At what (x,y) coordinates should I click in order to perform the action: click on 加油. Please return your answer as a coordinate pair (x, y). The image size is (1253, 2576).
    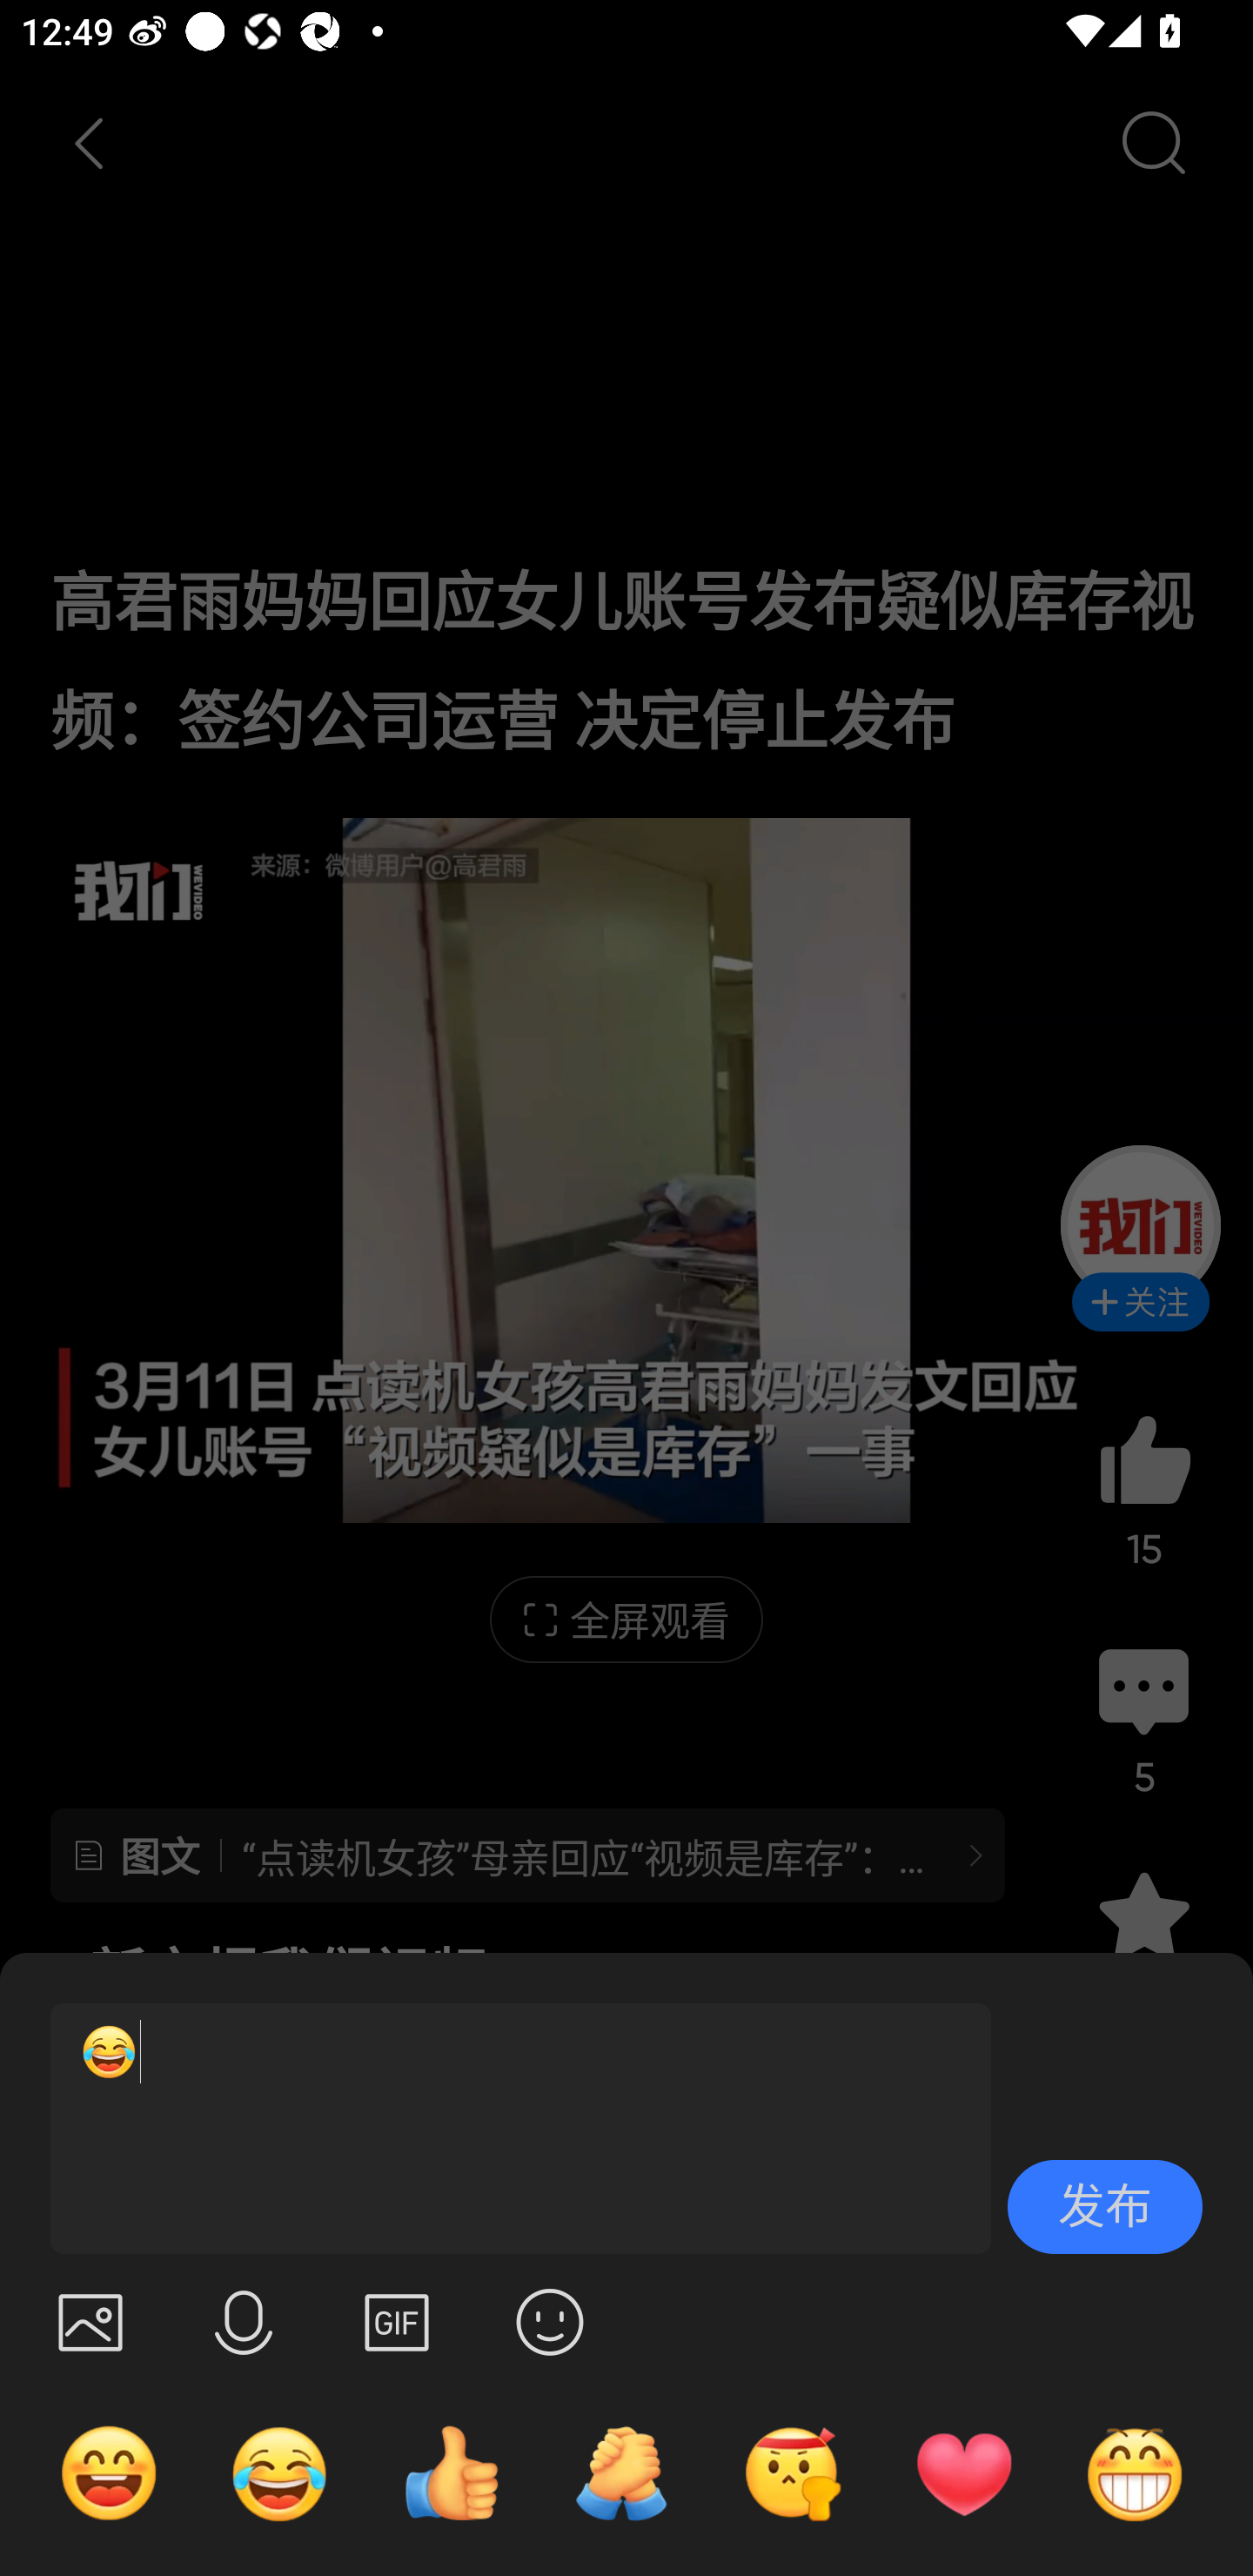
    Looking at the image, I should click on (621, 2472).